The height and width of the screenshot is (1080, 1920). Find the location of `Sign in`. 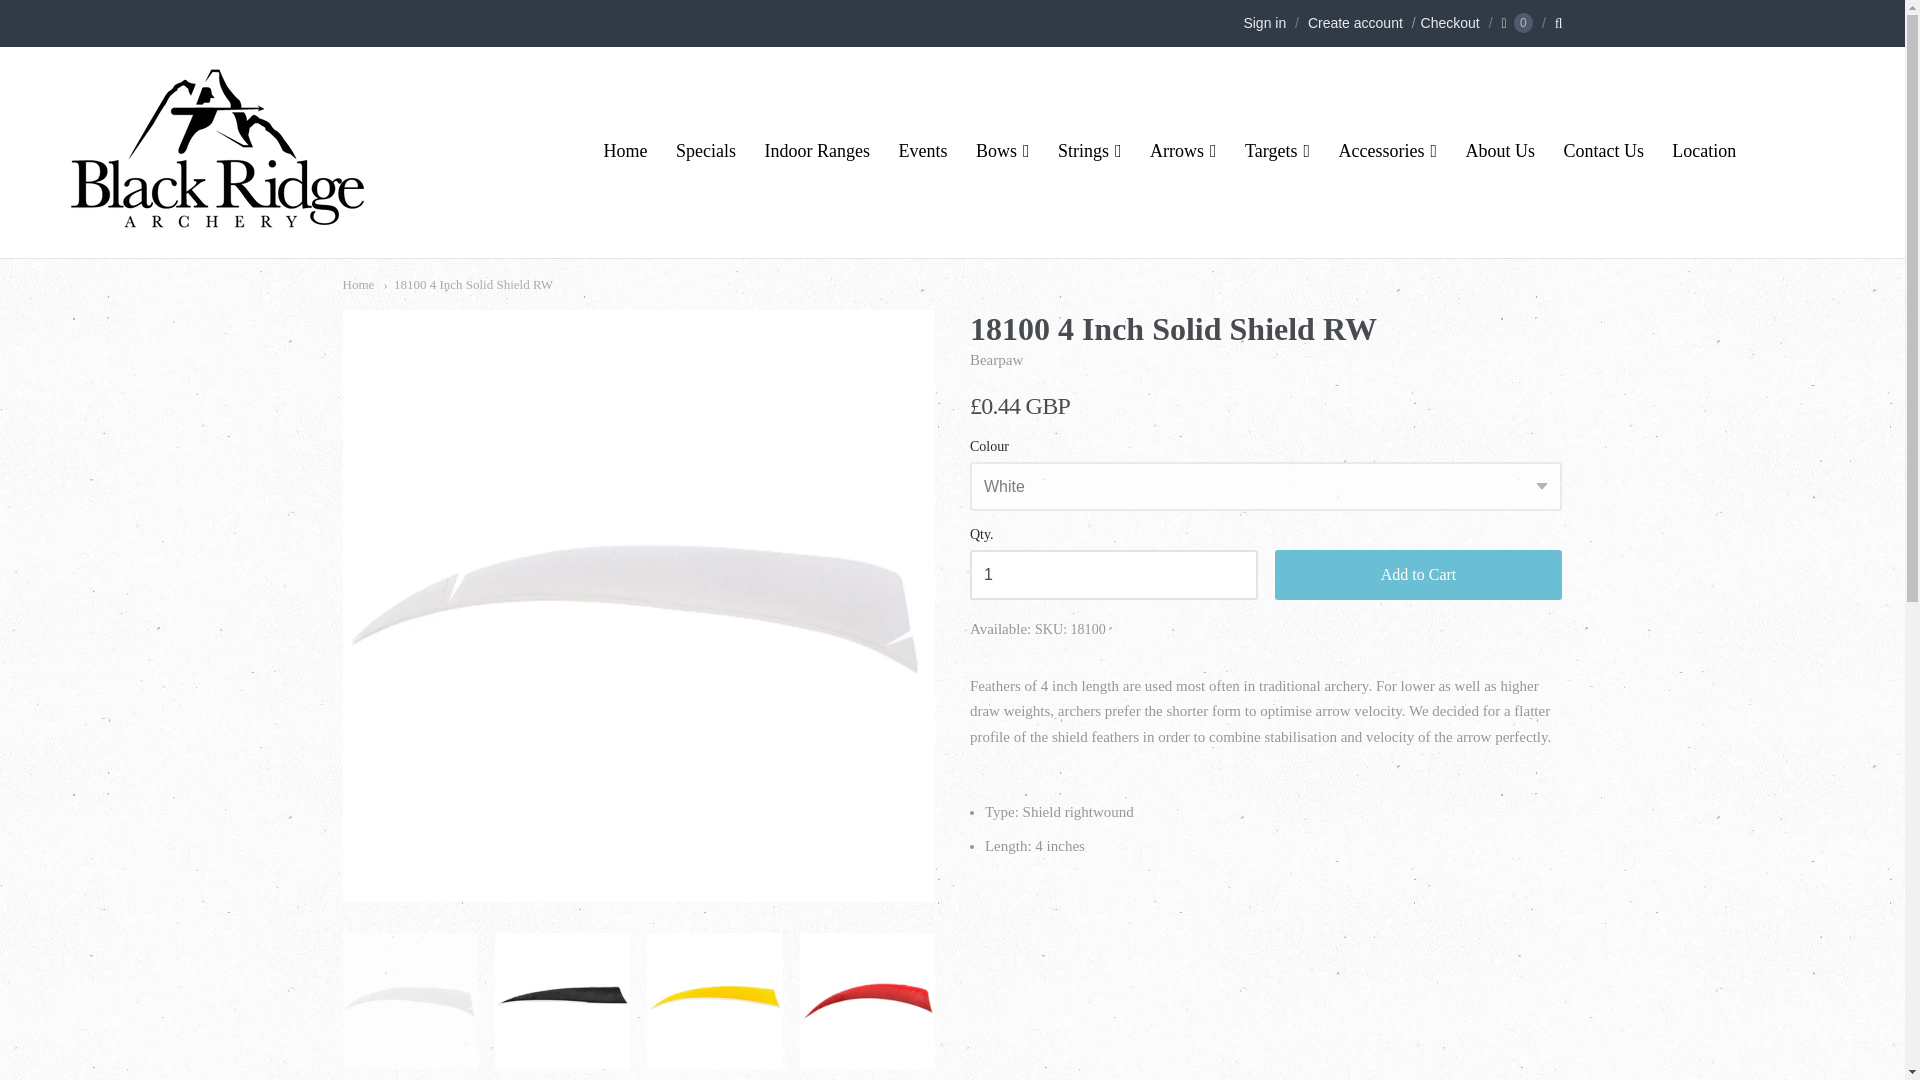

Sign in is located at coordinates (1264, 23).